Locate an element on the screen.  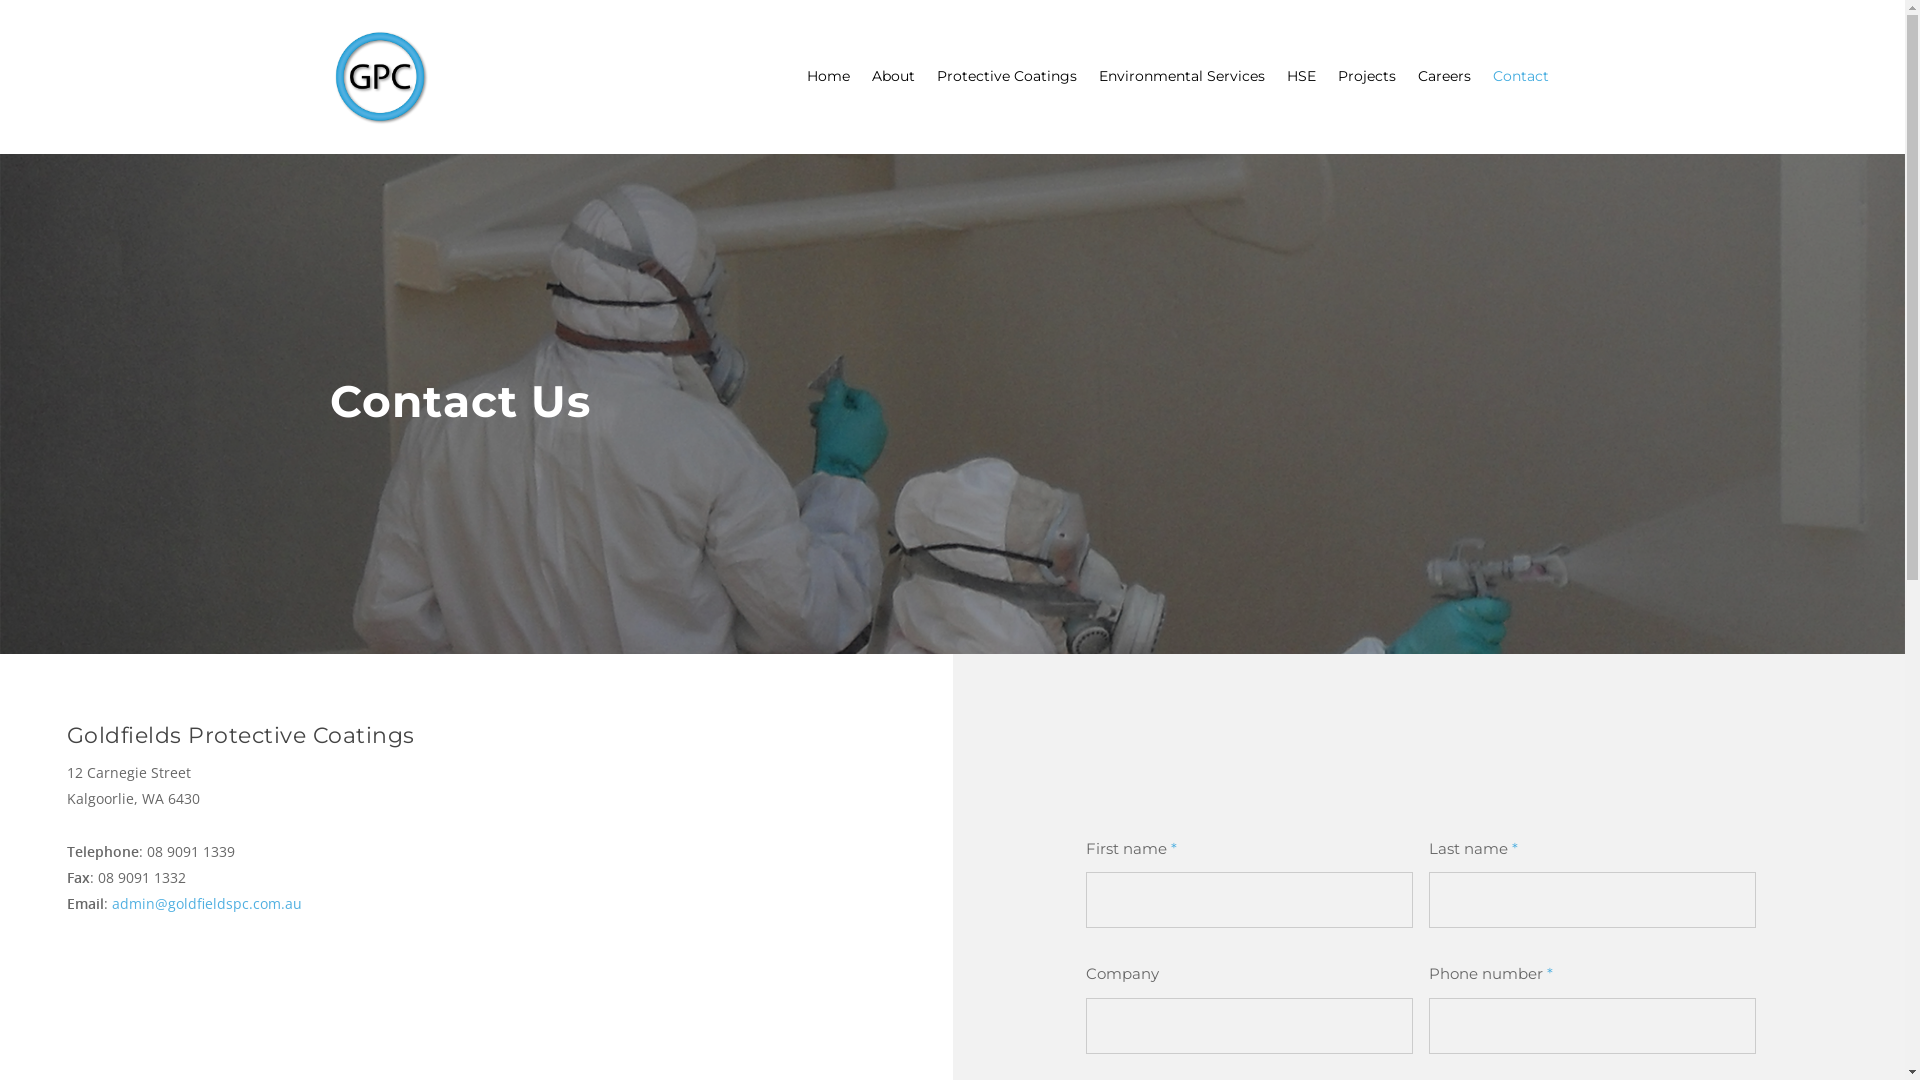
Projects is located at coordinates (1367, 91).